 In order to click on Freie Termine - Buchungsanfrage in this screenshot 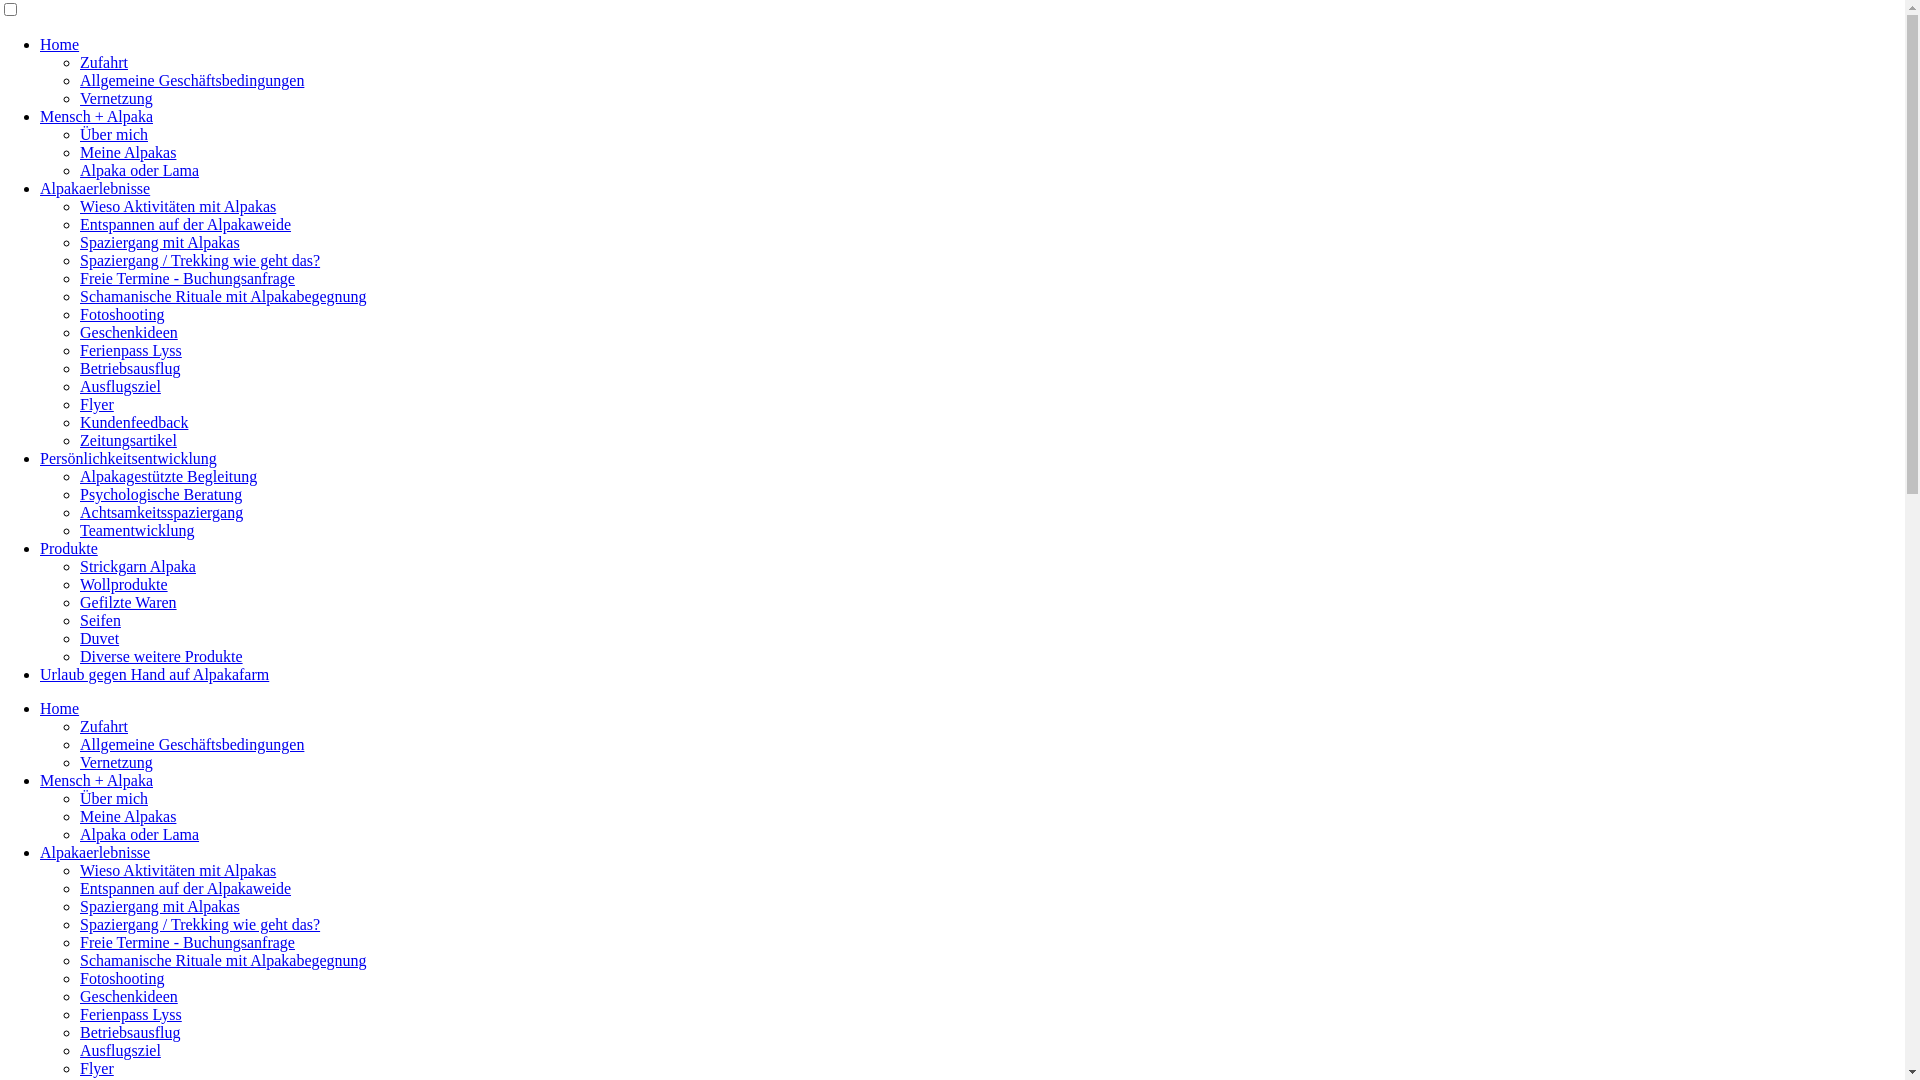, I will do `click(188, 942)`.